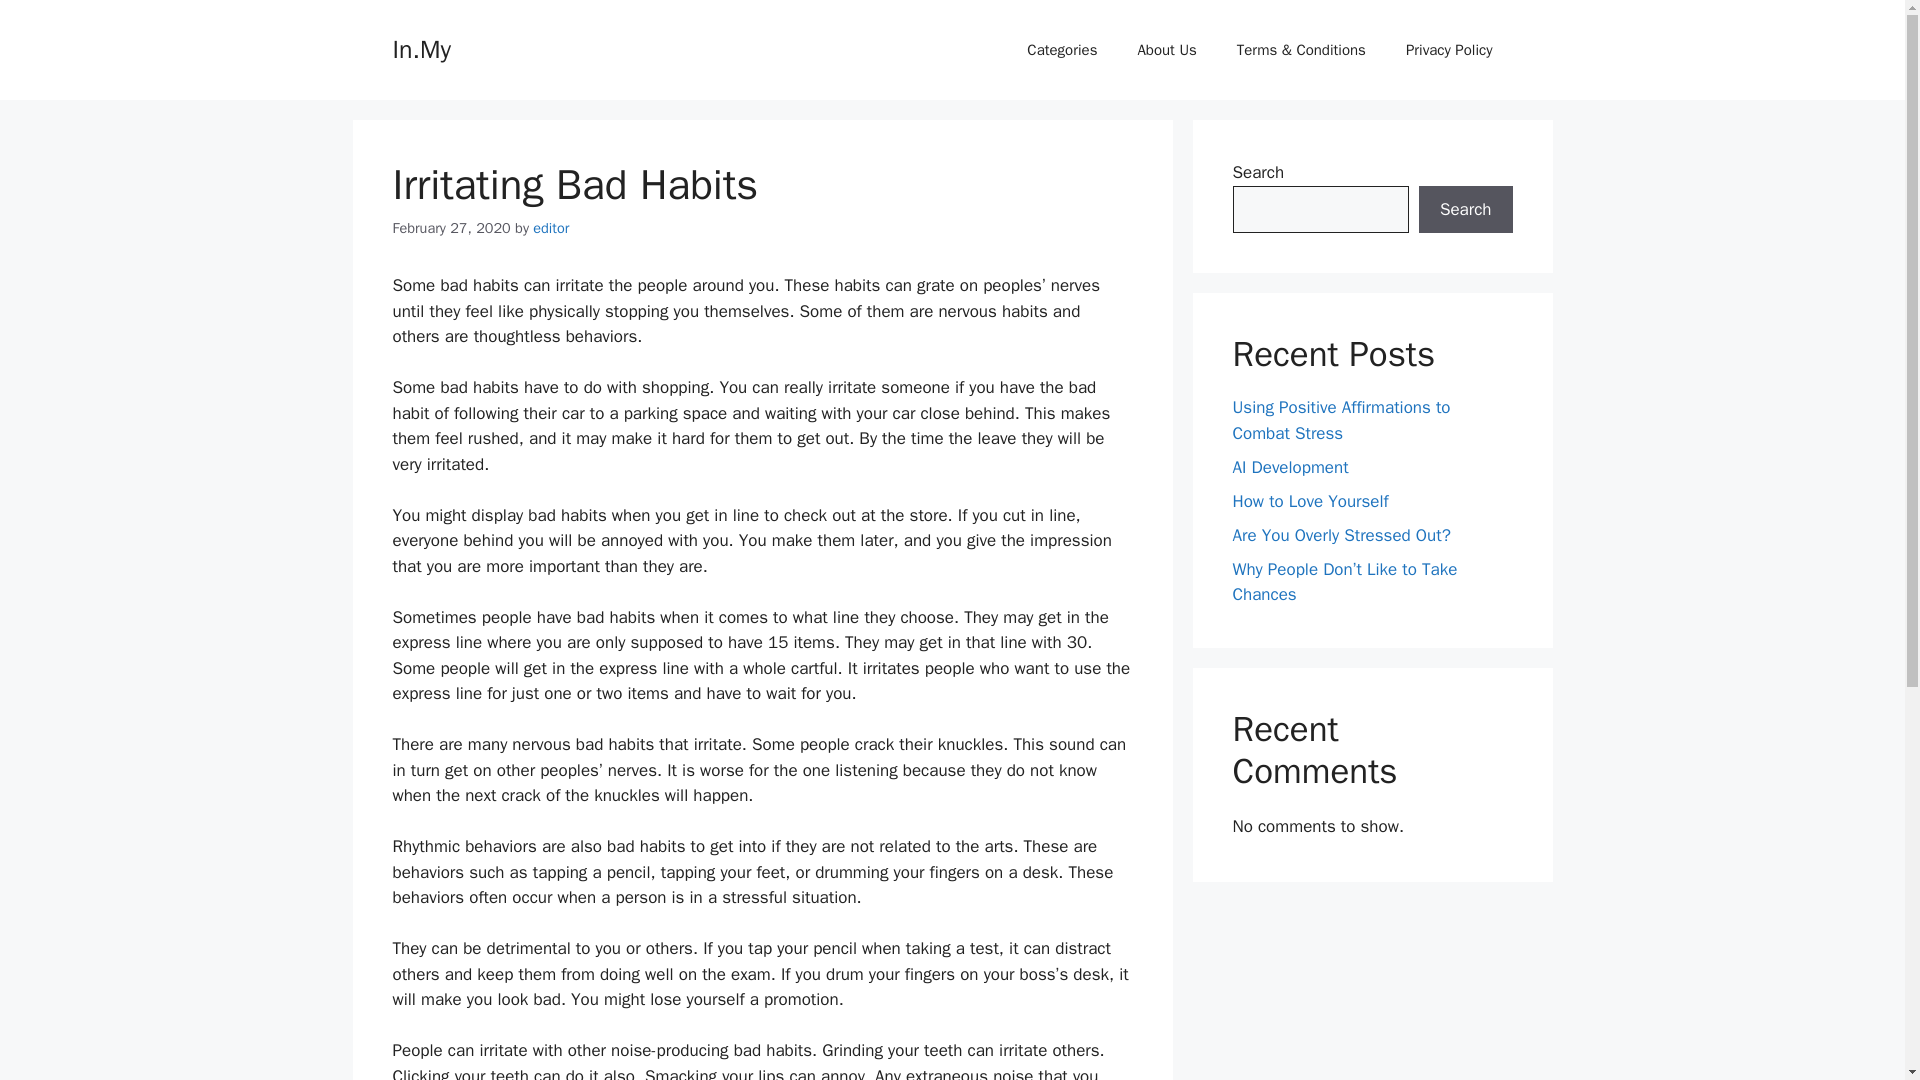 The height and width of the screenshot is (1080, 1920). I want to click on AI Development, so click(1290, 466).